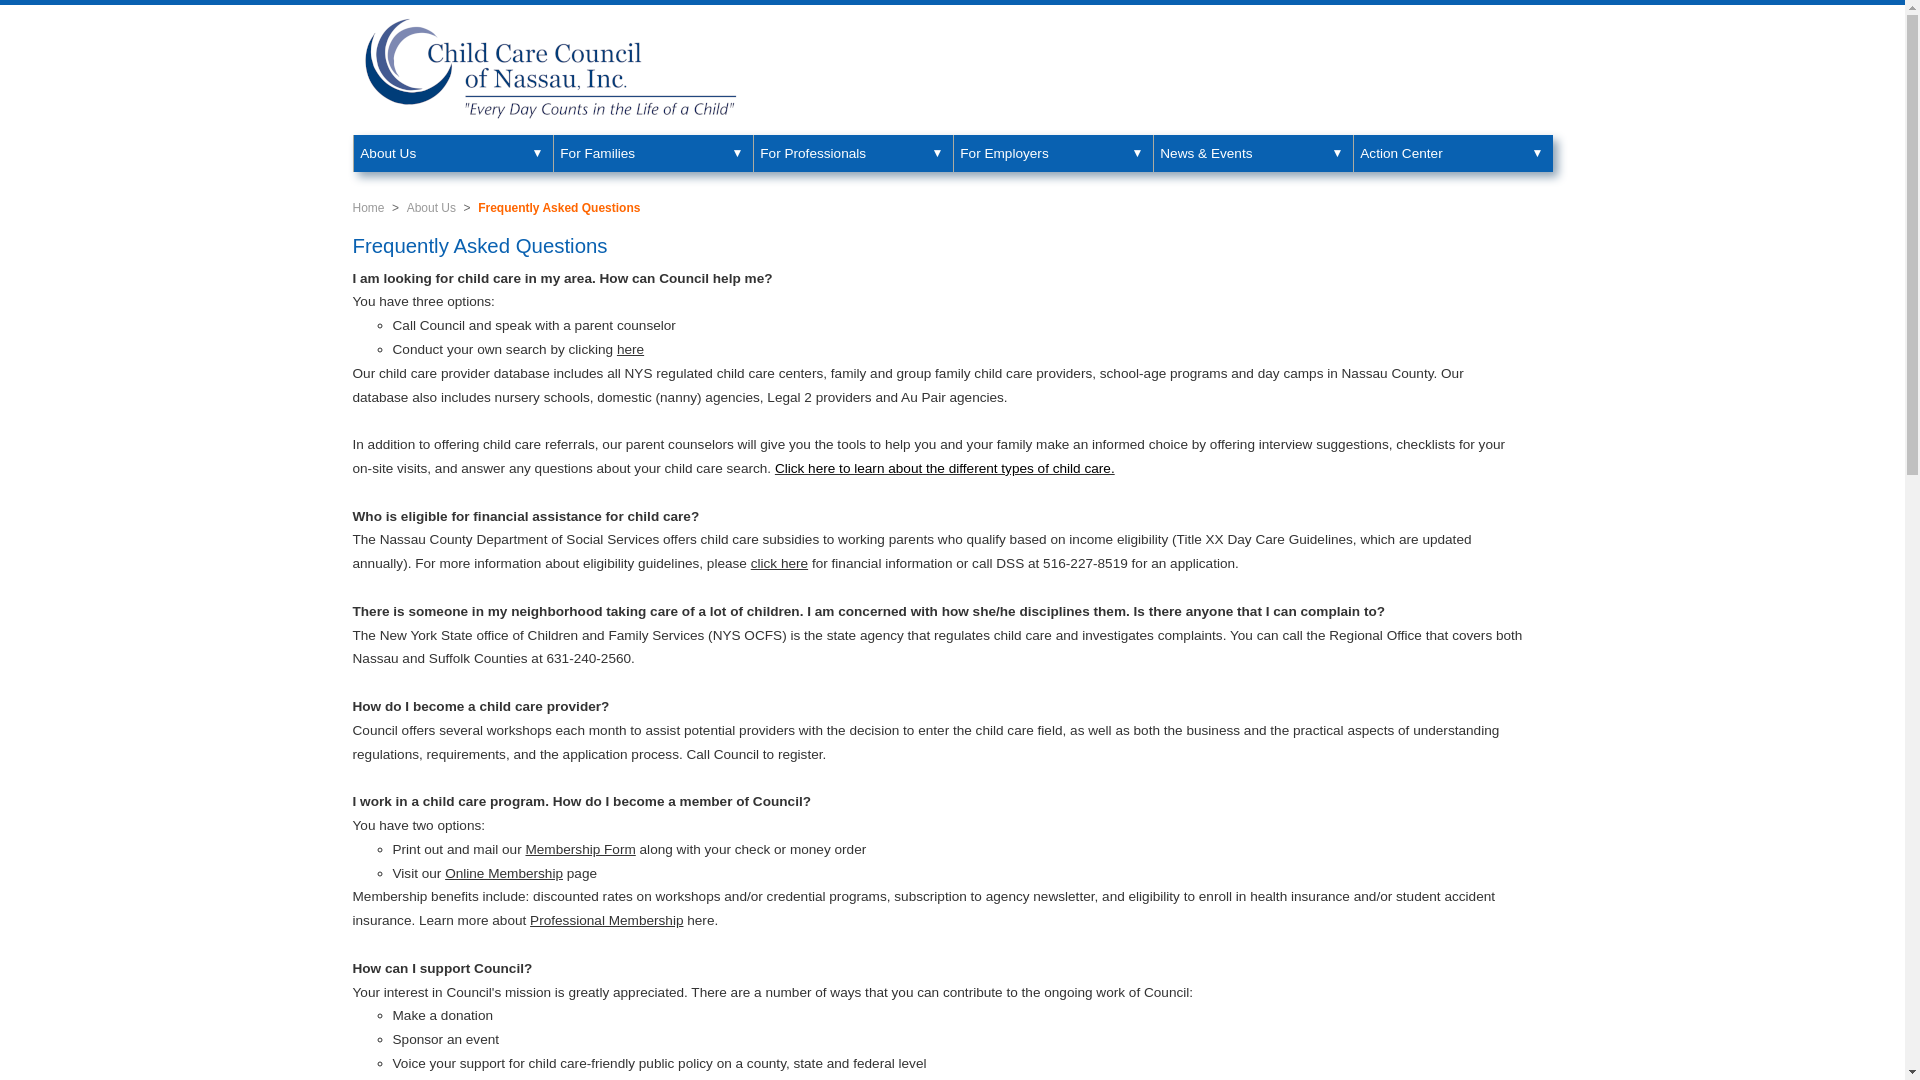  What do you see at coordinates (652, 153) in the screenshot?
I see `For Families` at bounding box center [652, 153].